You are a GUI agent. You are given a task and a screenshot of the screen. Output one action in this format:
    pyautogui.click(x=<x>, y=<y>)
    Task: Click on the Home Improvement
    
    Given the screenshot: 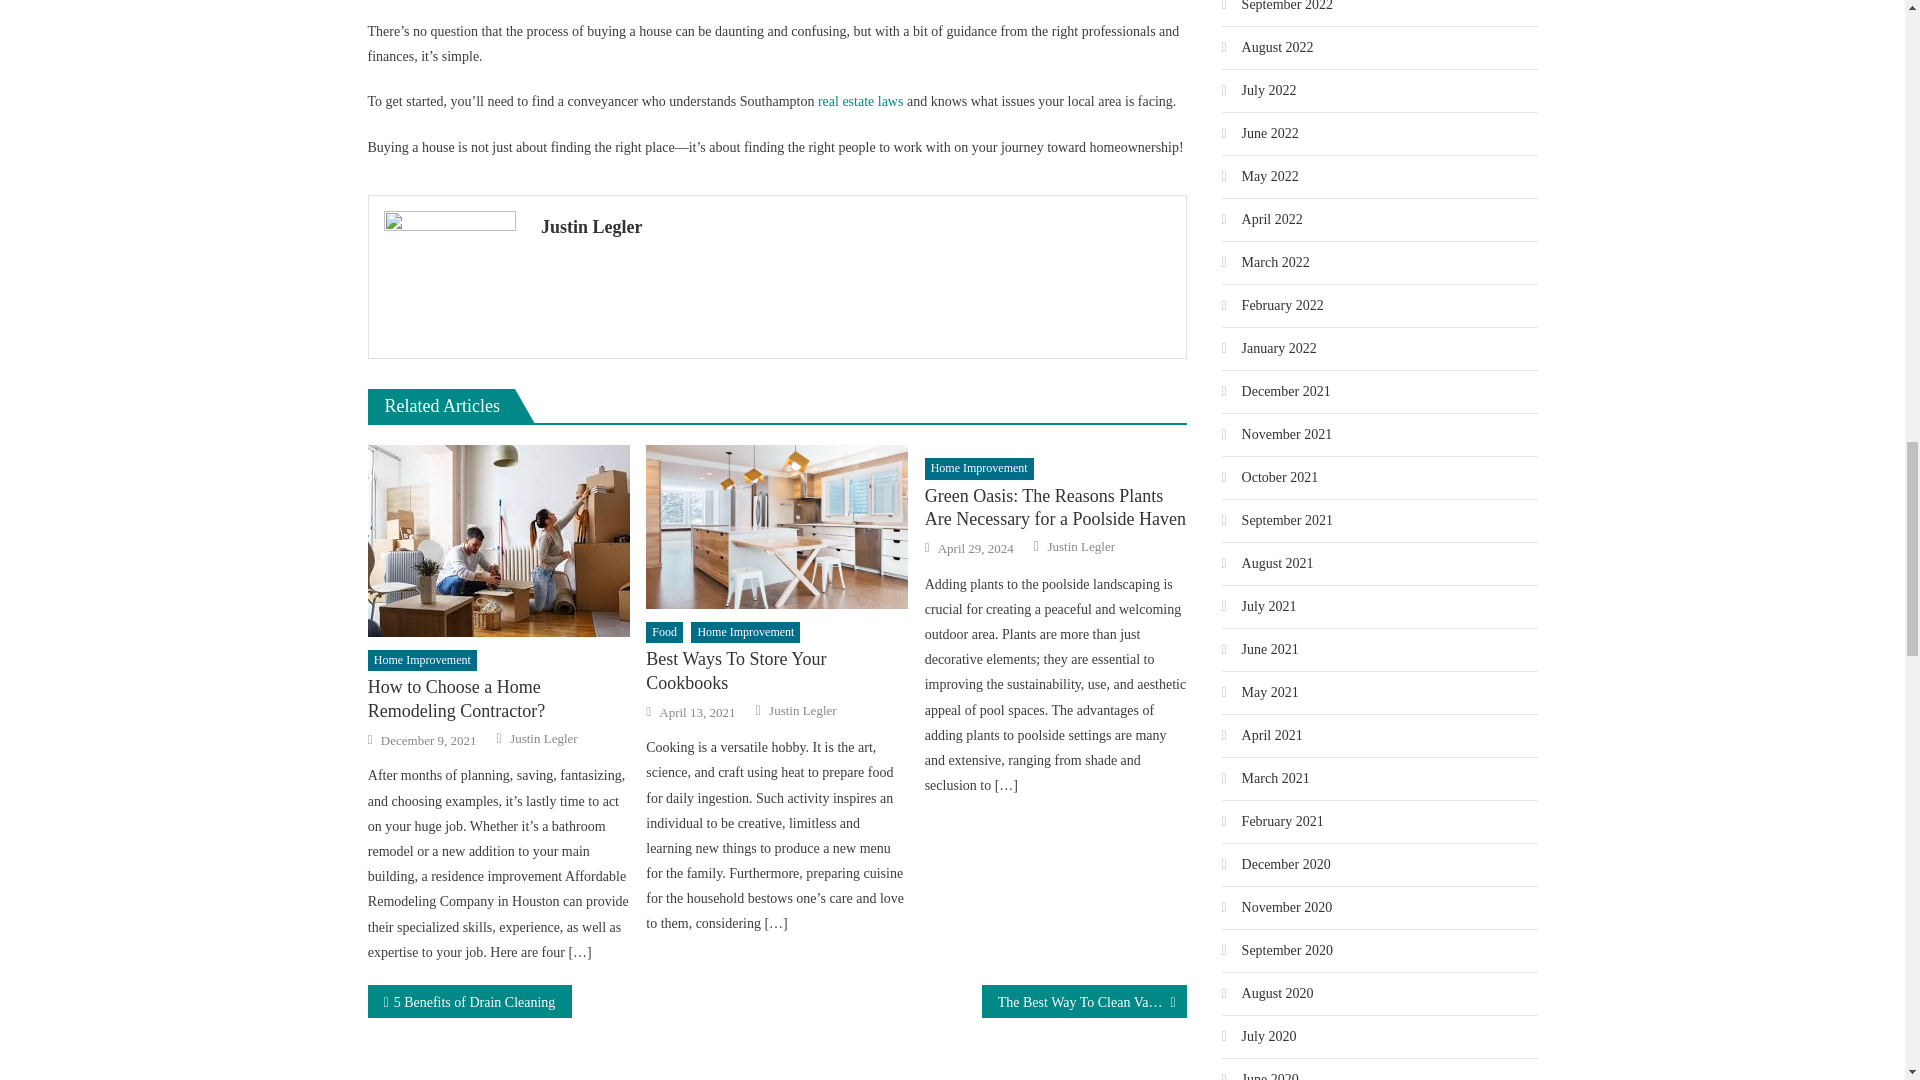 What is the action you would take?
    pyautogui.click(x=746, y=632)
    